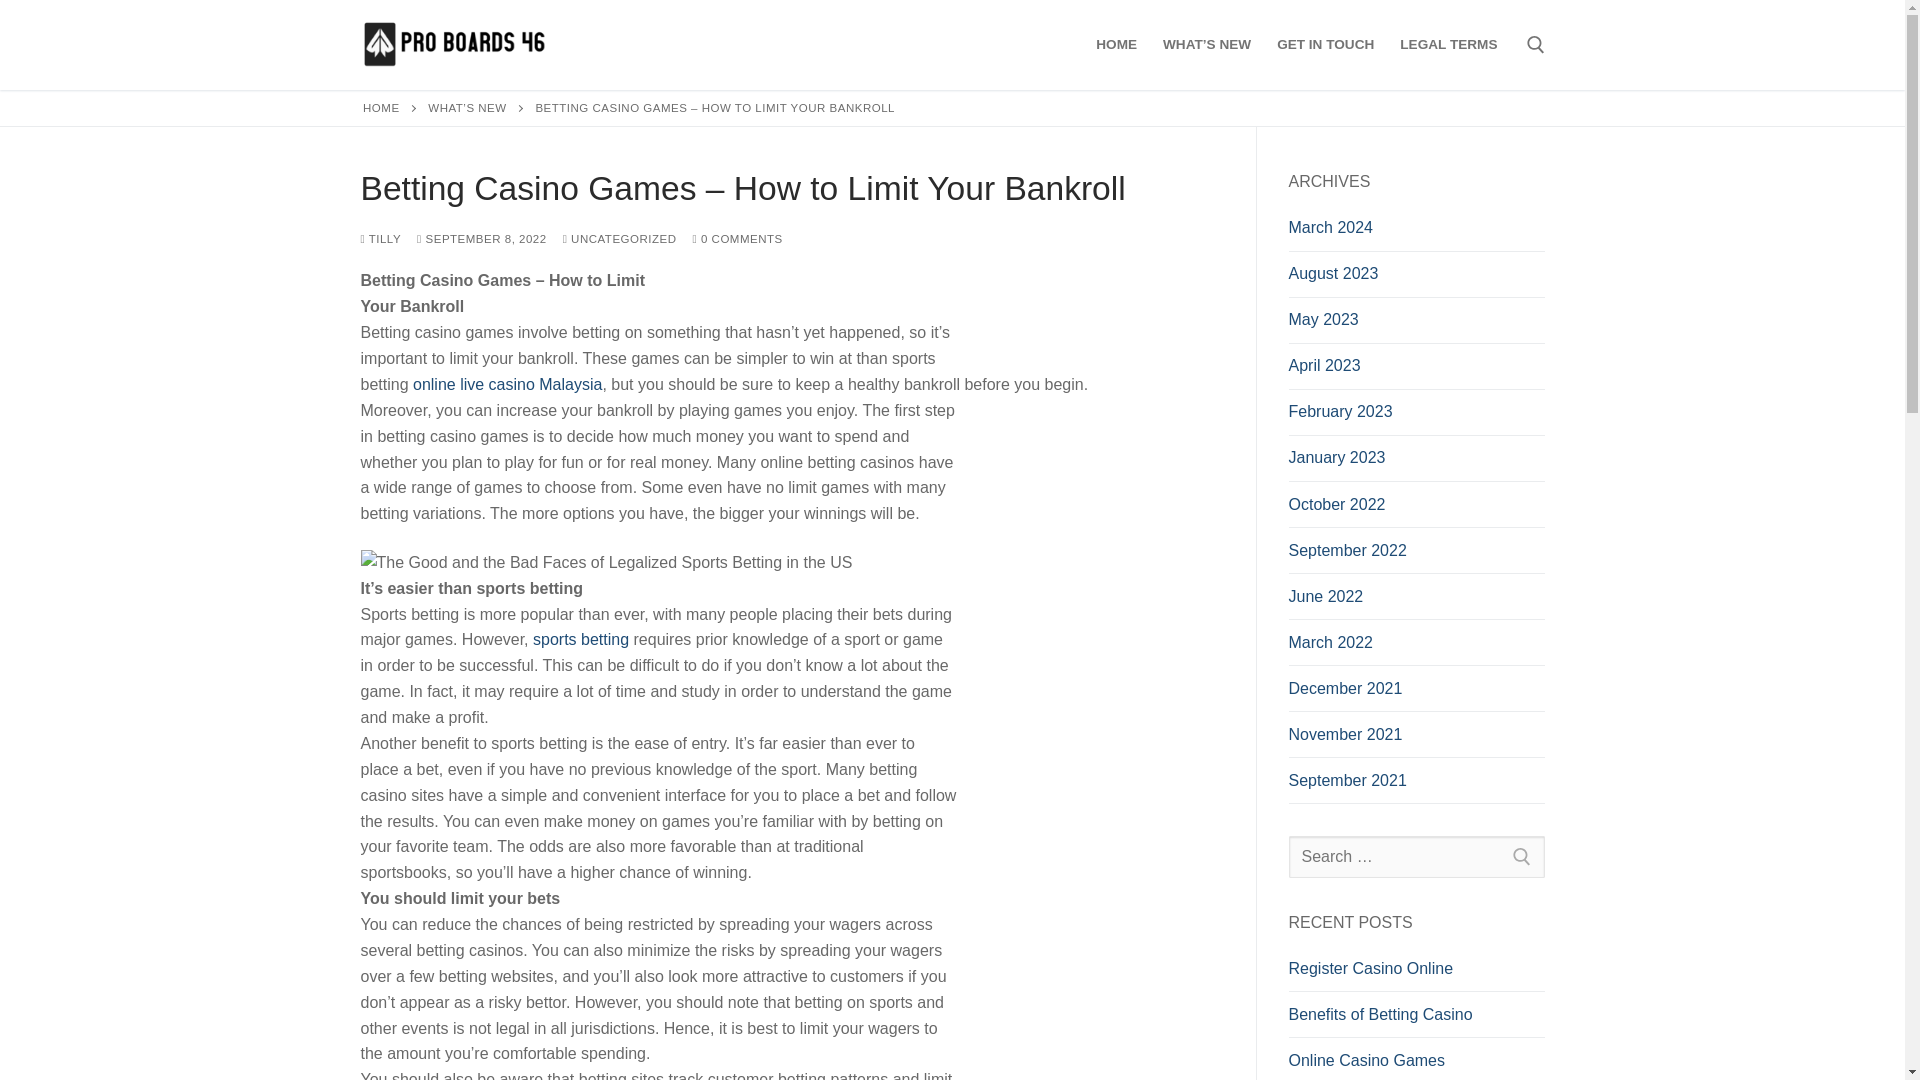  I want to click on HOME, so click(1116, 44).